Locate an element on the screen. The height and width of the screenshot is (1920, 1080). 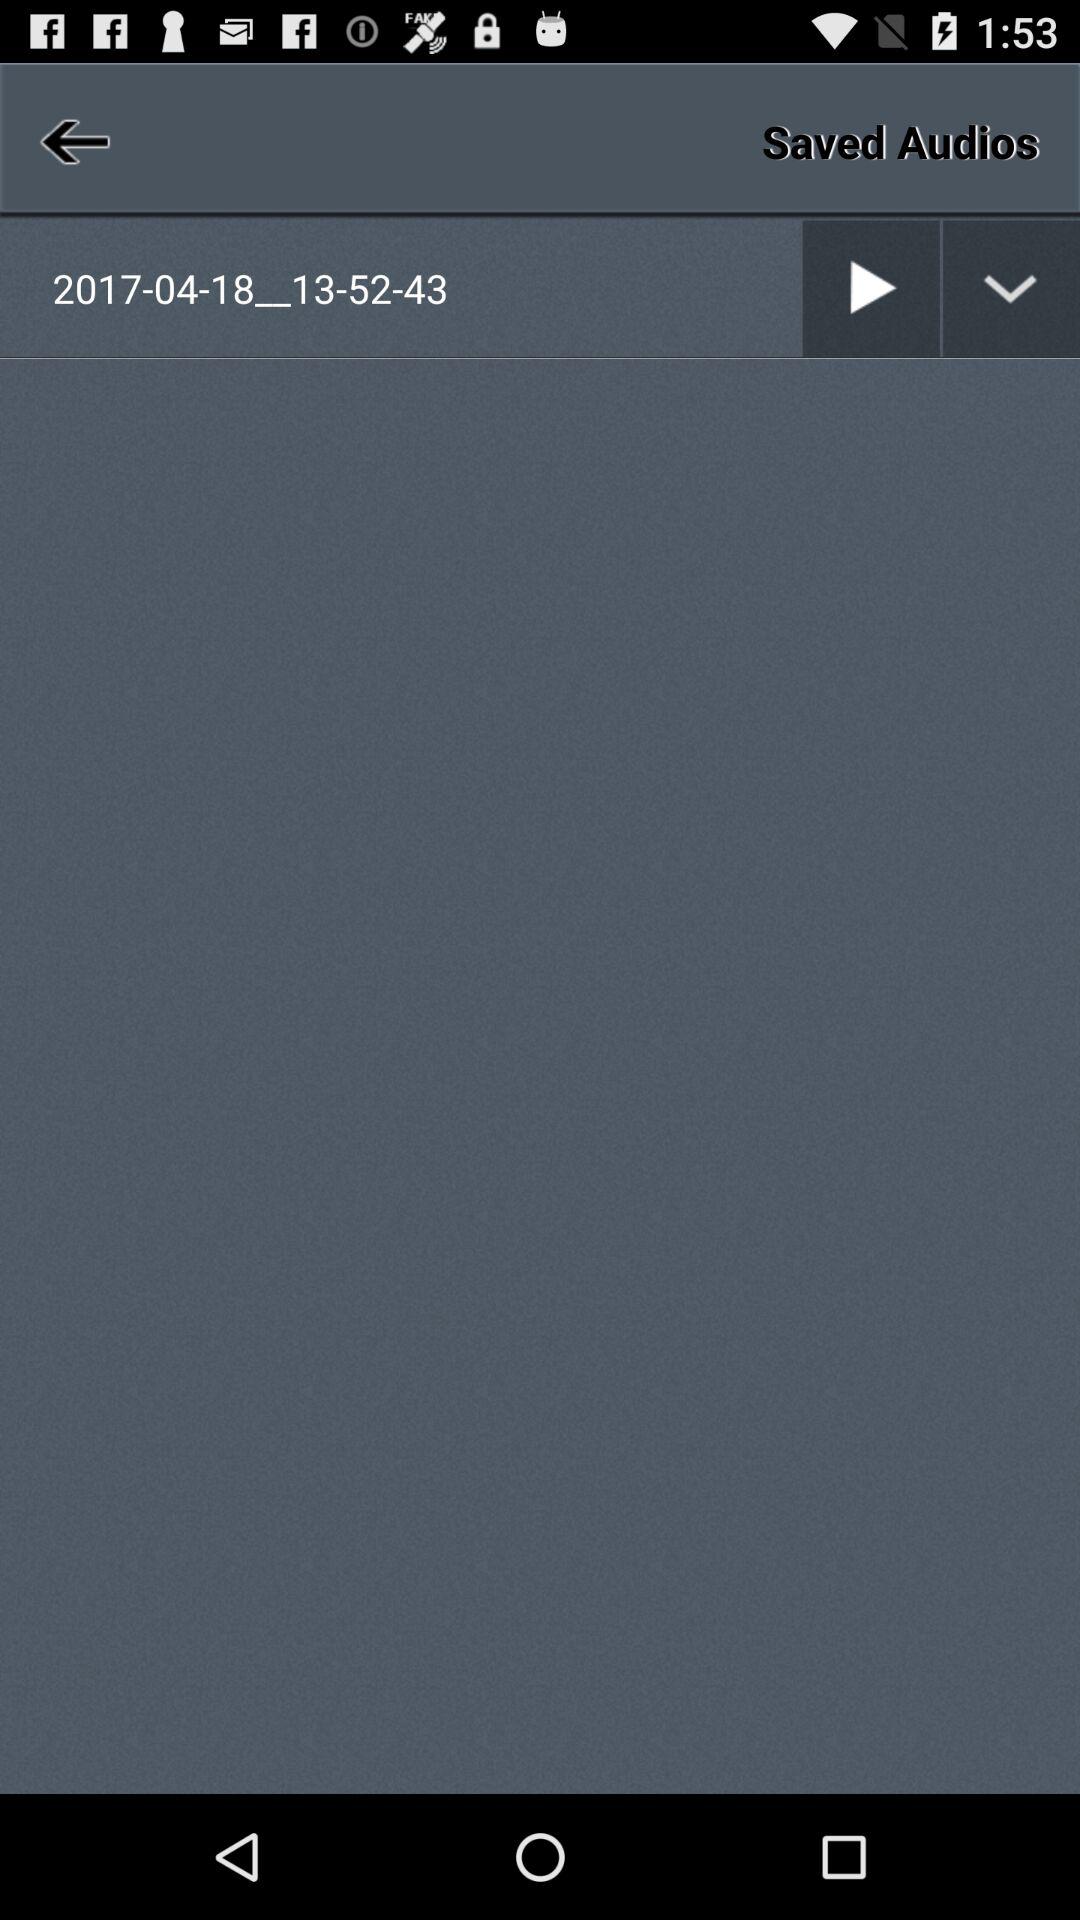
go back is located at coordinates (72, 141).